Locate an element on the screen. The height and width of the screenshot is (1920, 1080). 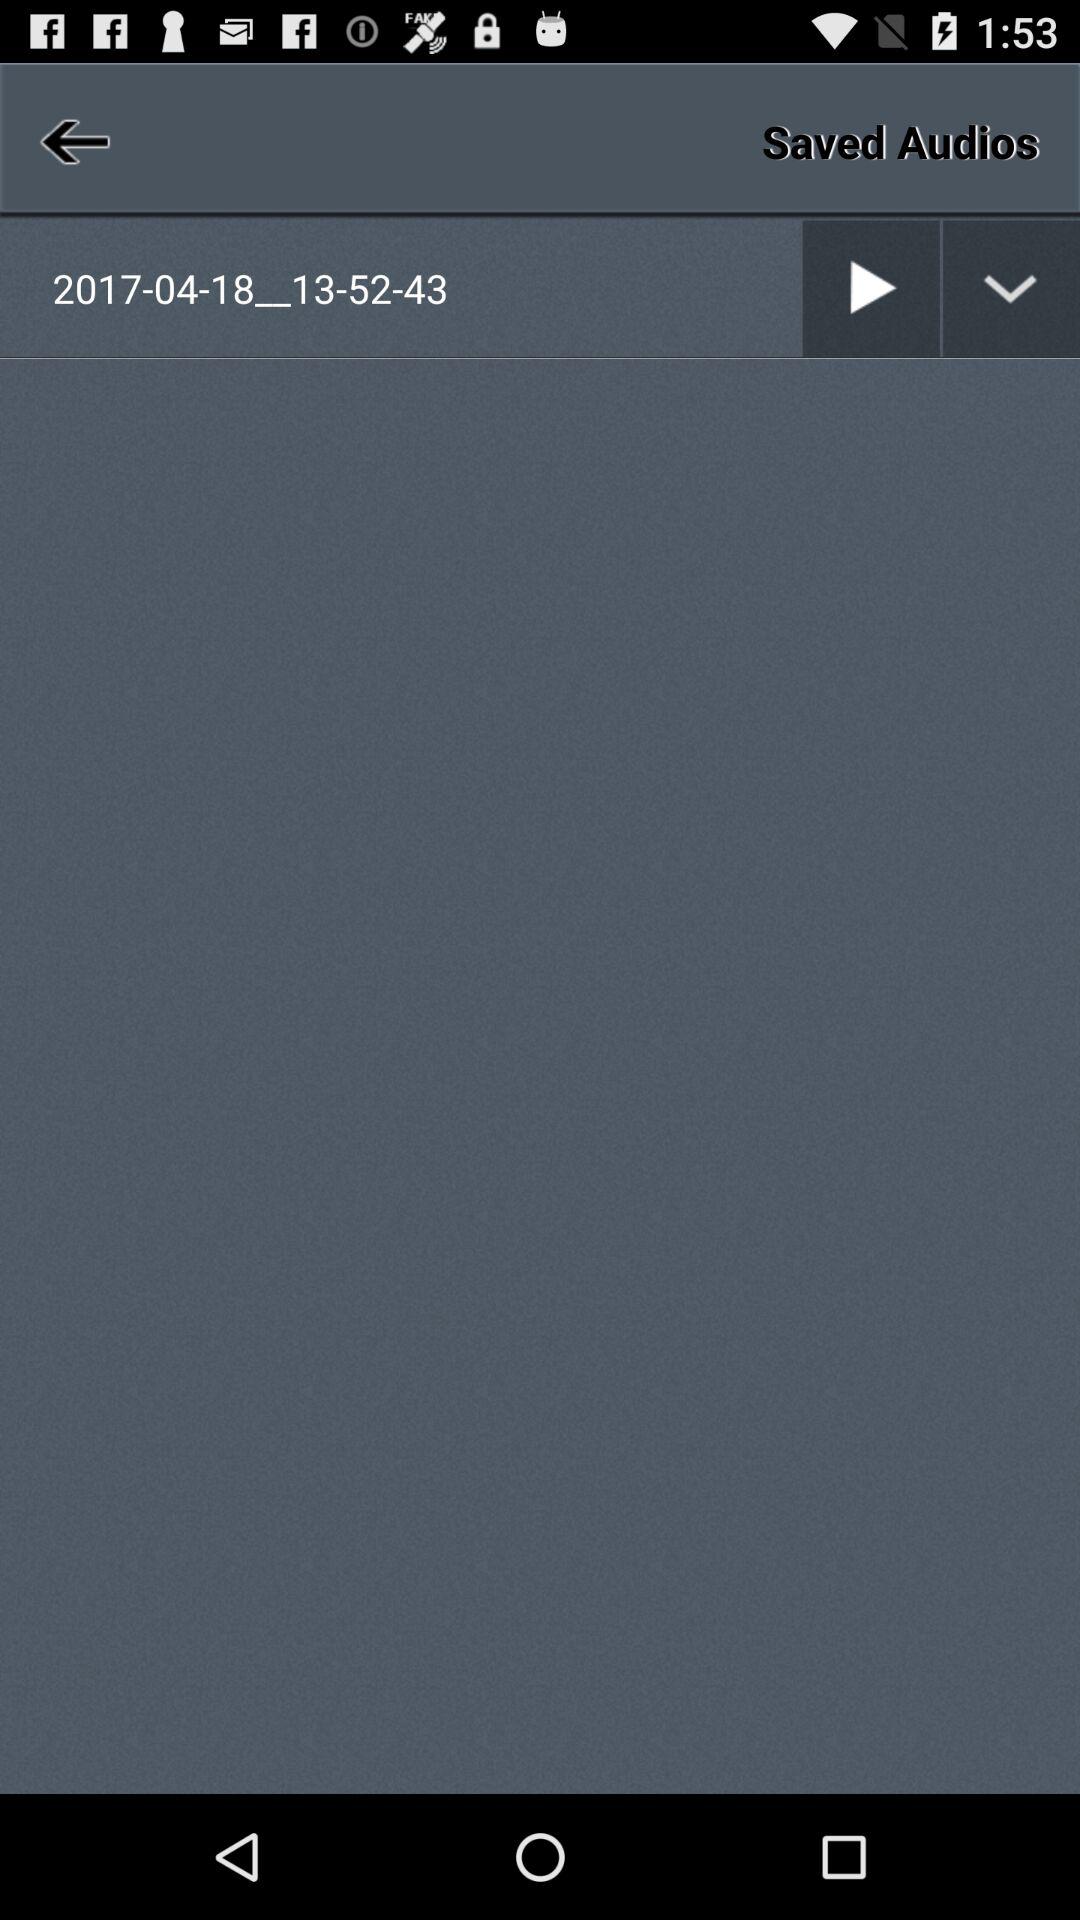
go back is located at coordinates (72, 141).